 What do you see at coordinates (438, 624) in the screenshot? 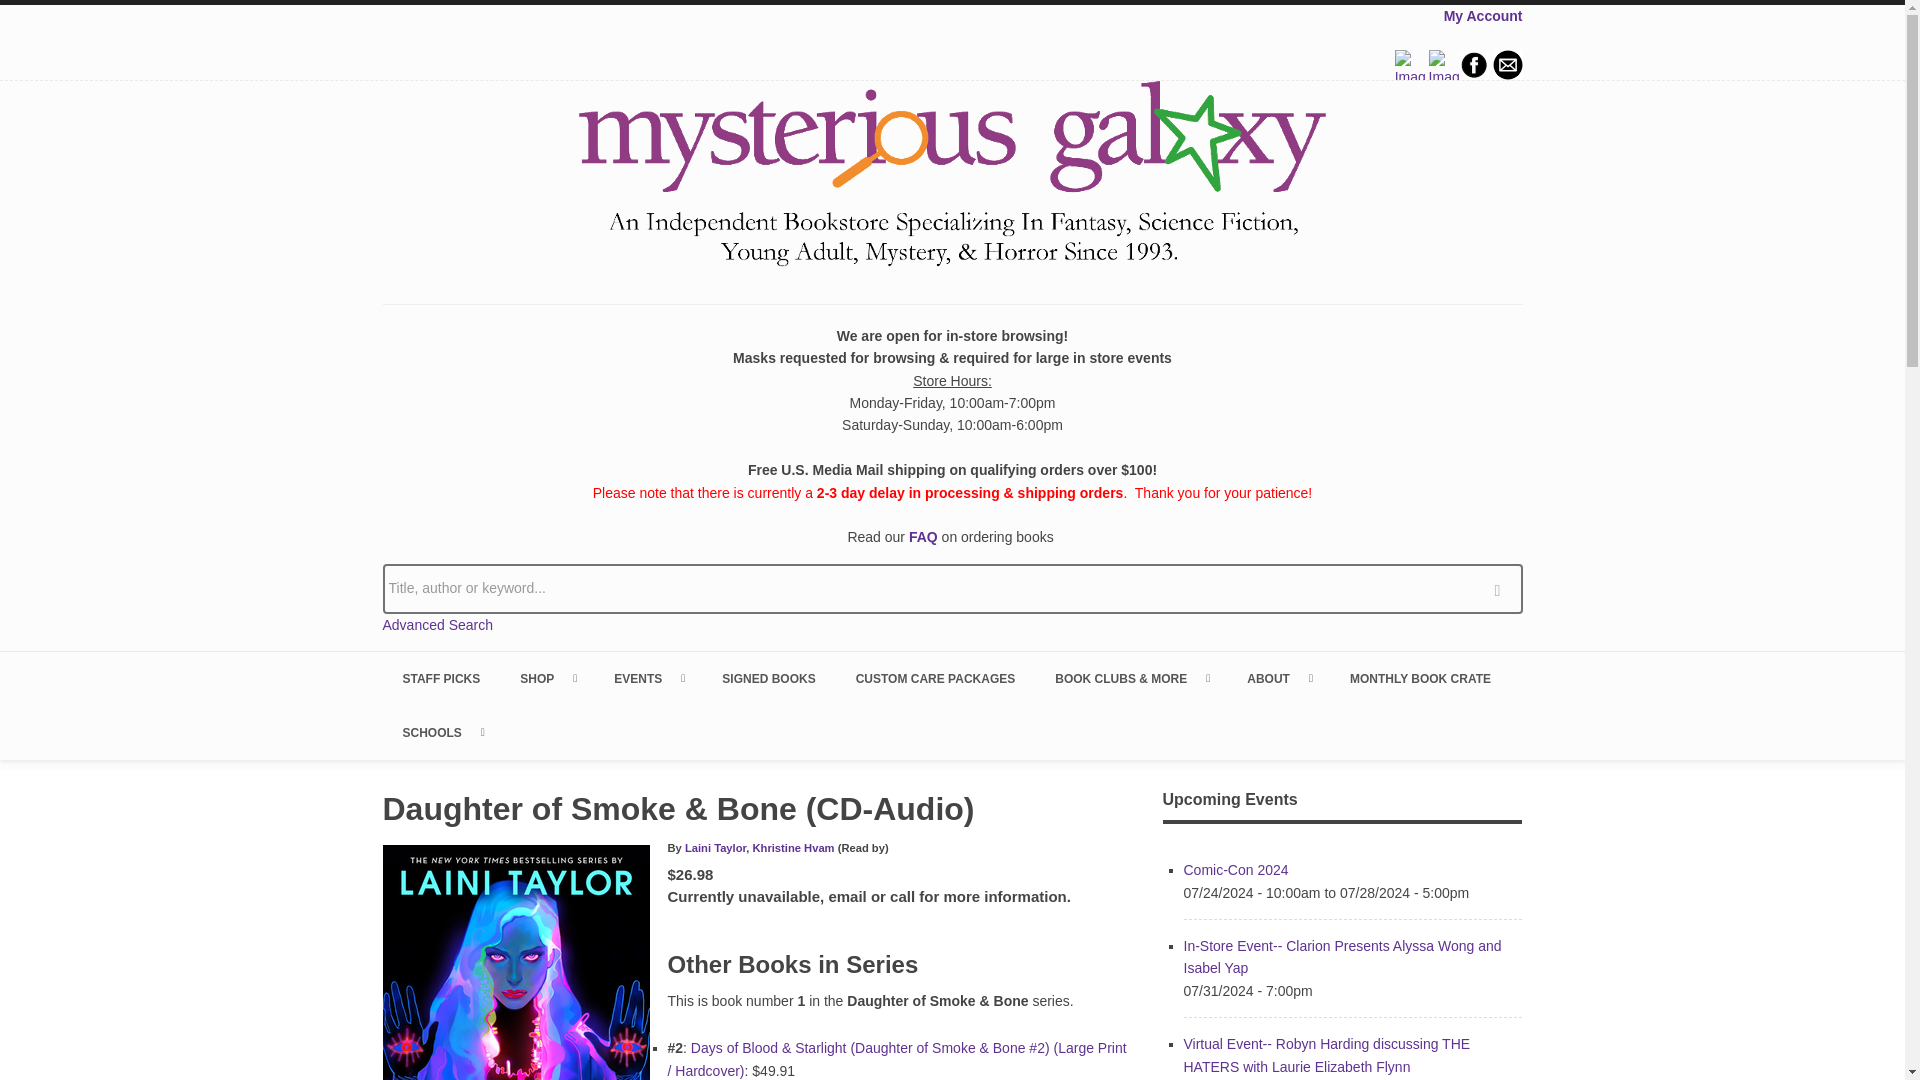
I see `Advanced Search` at bounding box center [438, 624].